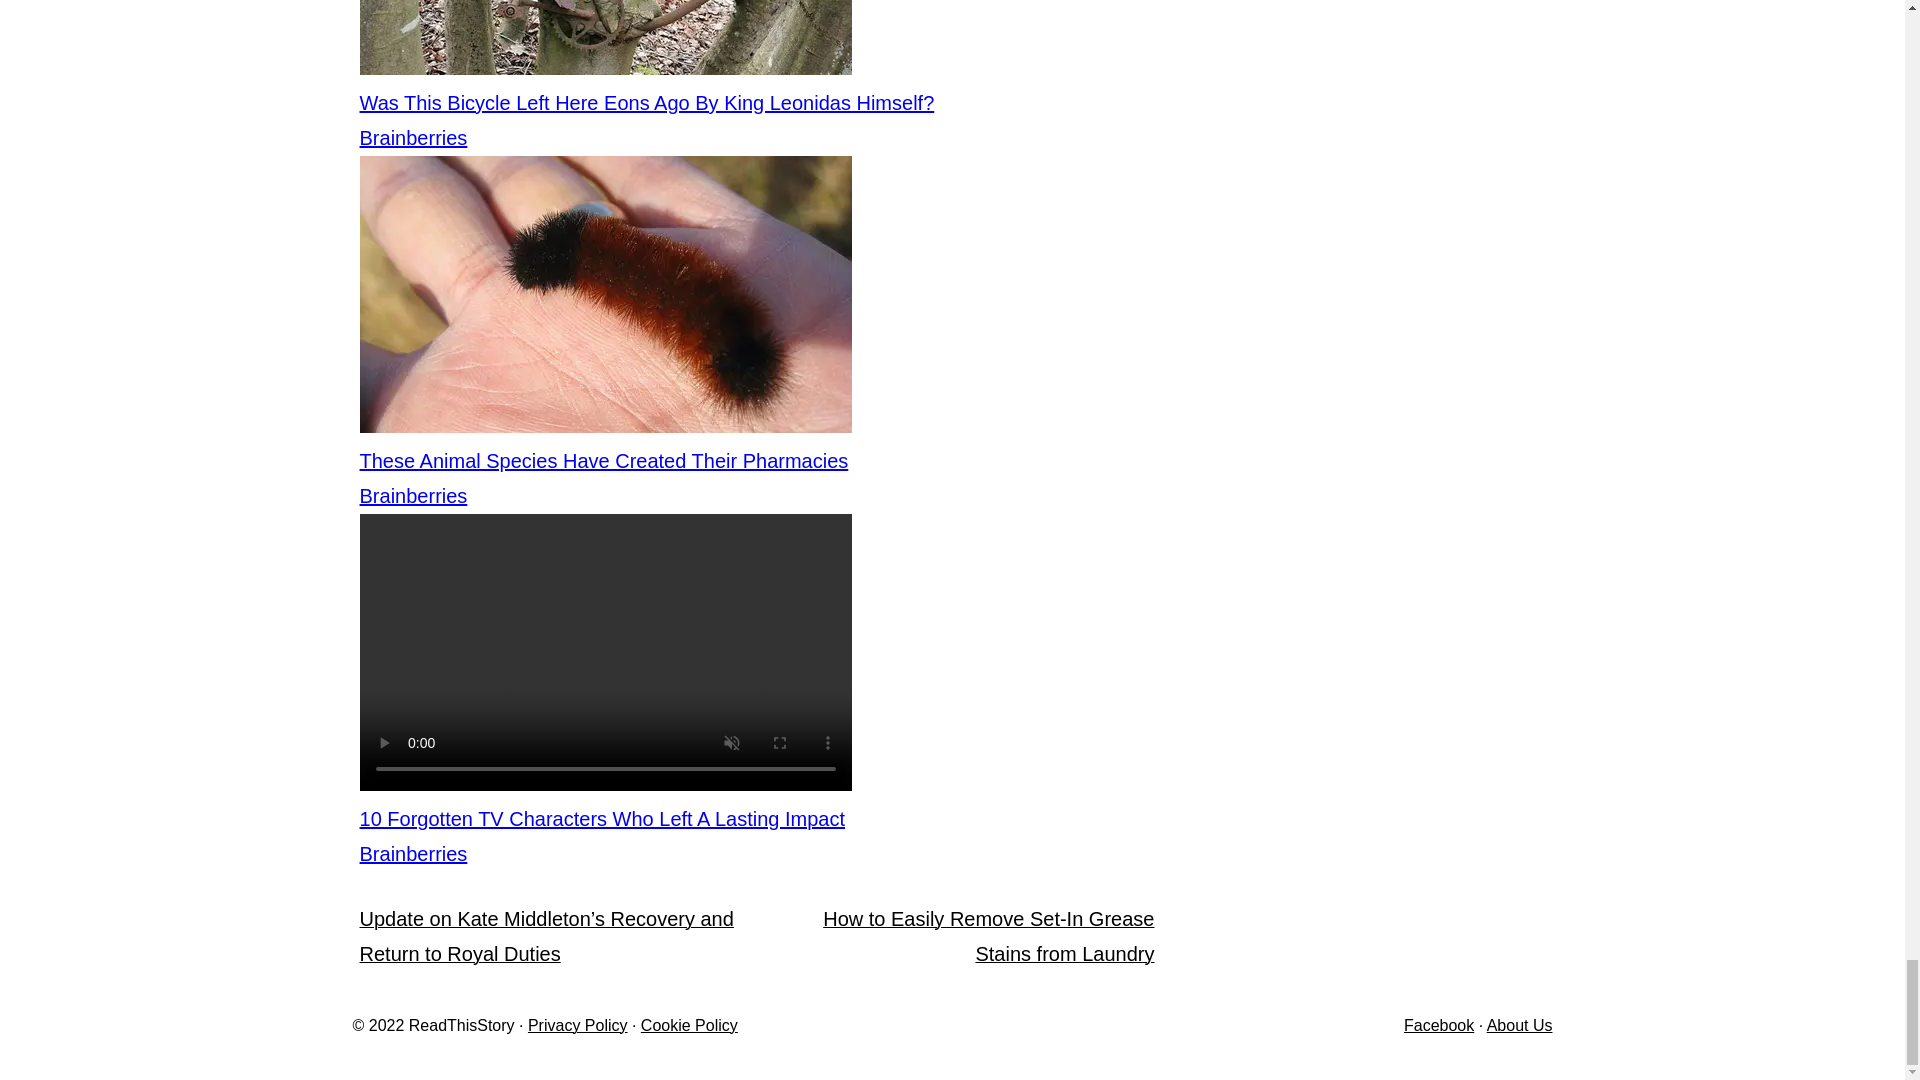 Image resolution: width=1920 pixels, height=1080 pixels. Describe the element at coordinates (988, 936) in the screenshot. I see `How to Easily Remove Set-In Grease Stains from Laundry` at that location.